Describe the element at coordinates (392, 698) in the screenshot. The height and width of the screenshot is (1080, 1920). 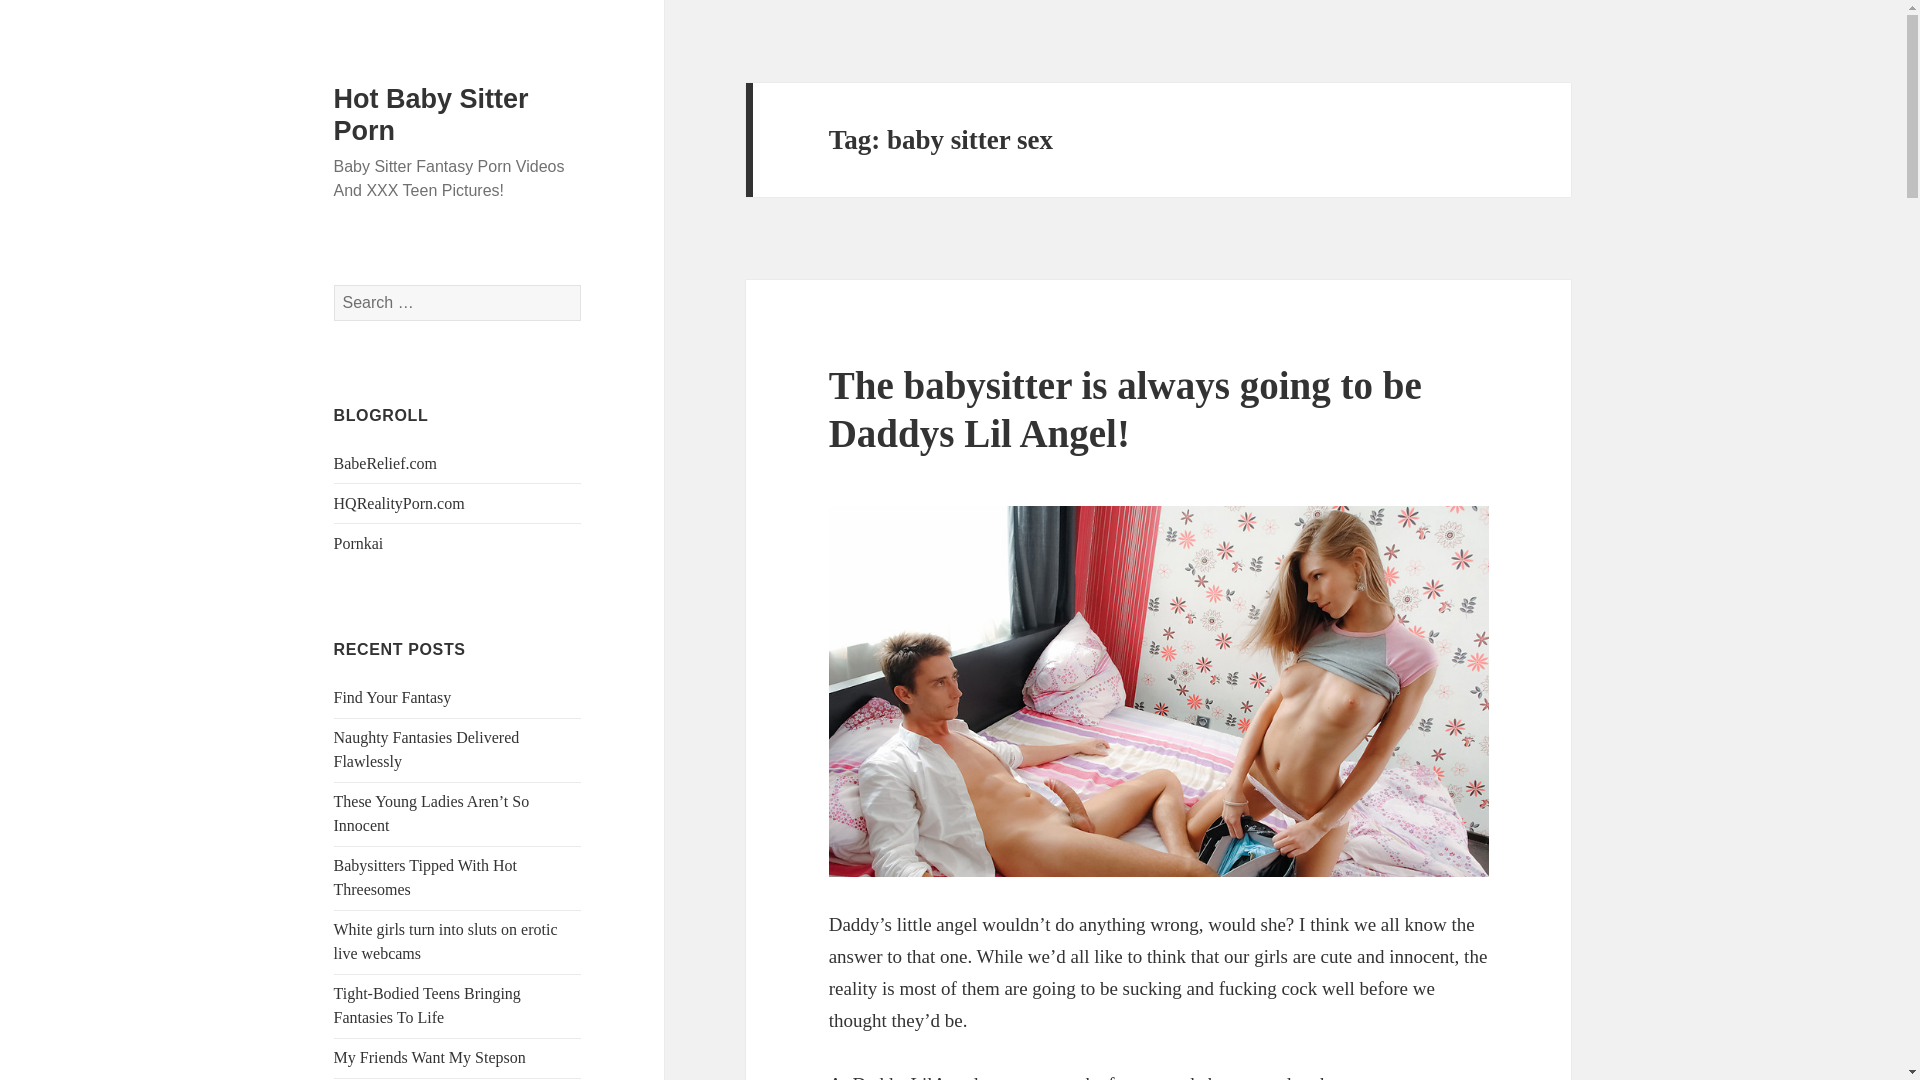
I see `Find Your Fantasy` at that location.